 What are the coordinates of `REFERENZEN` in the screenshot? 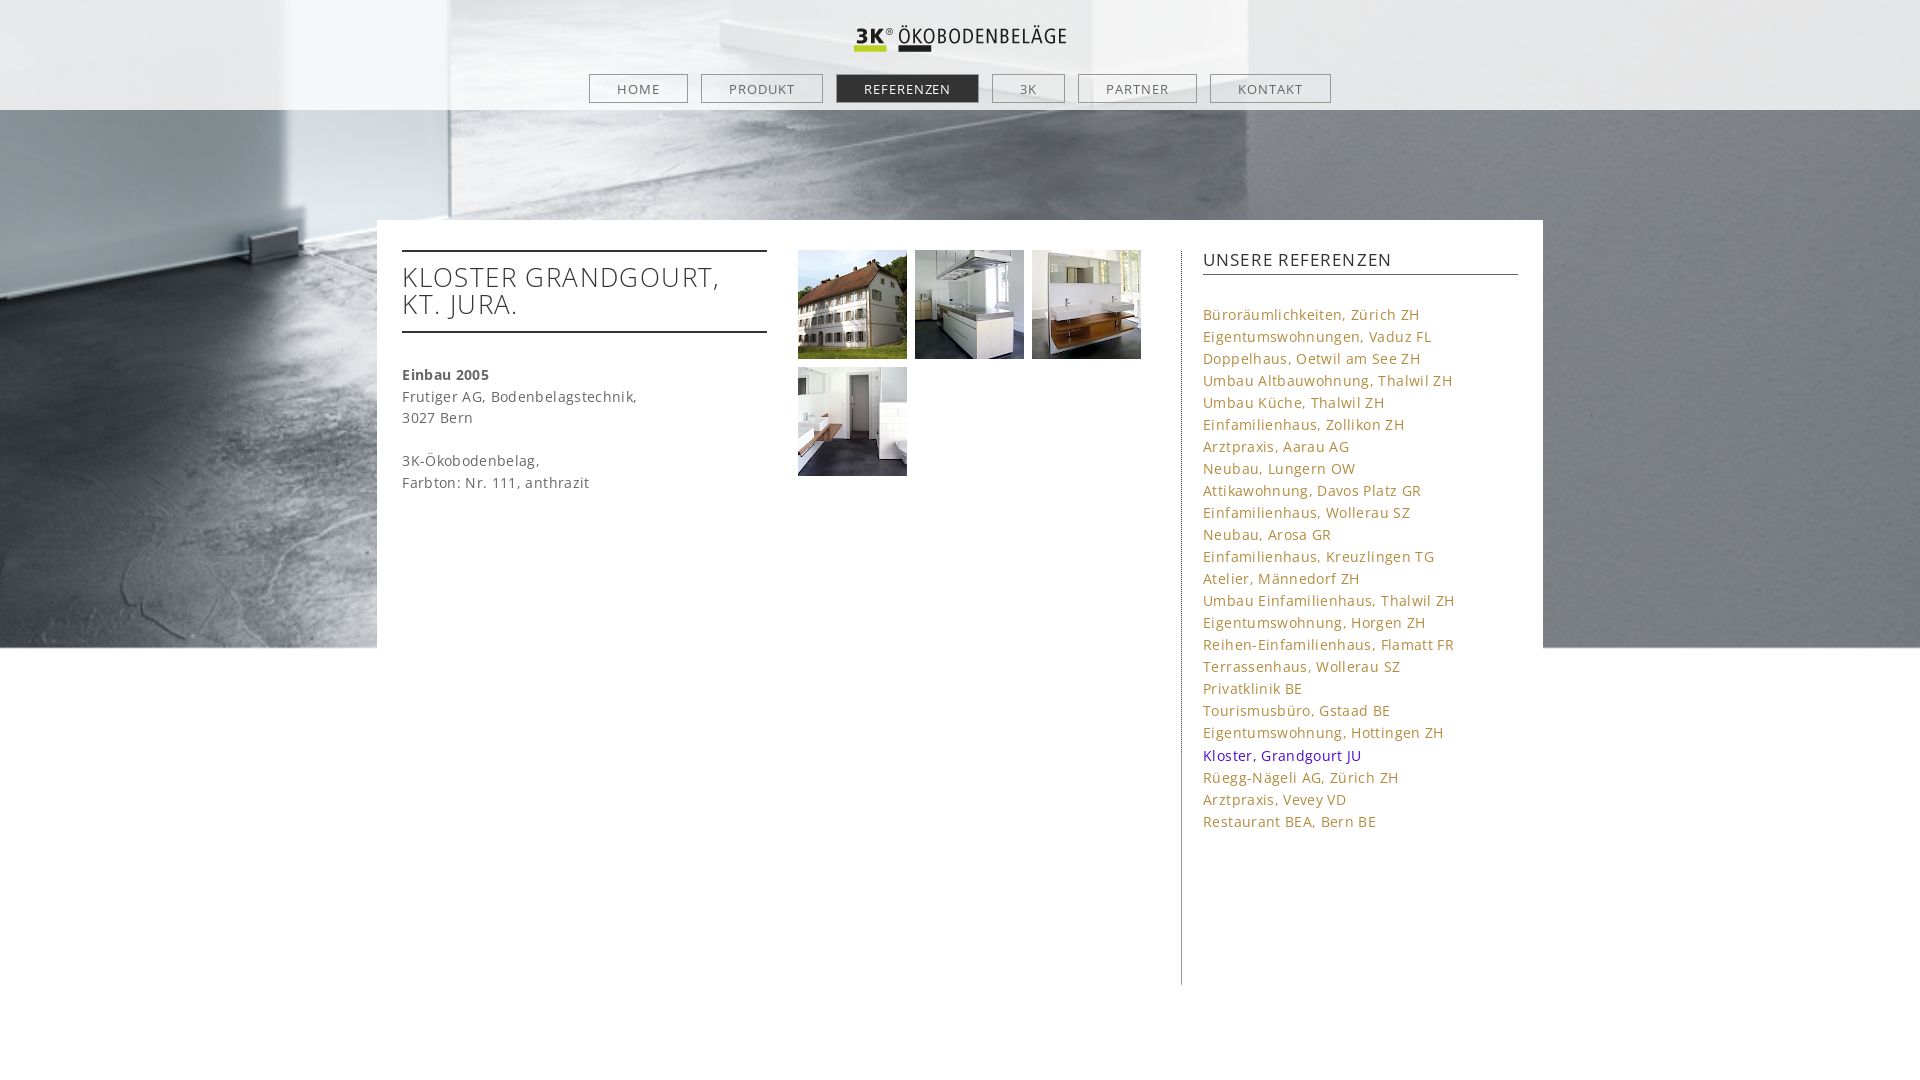 It's located at (908, 88).